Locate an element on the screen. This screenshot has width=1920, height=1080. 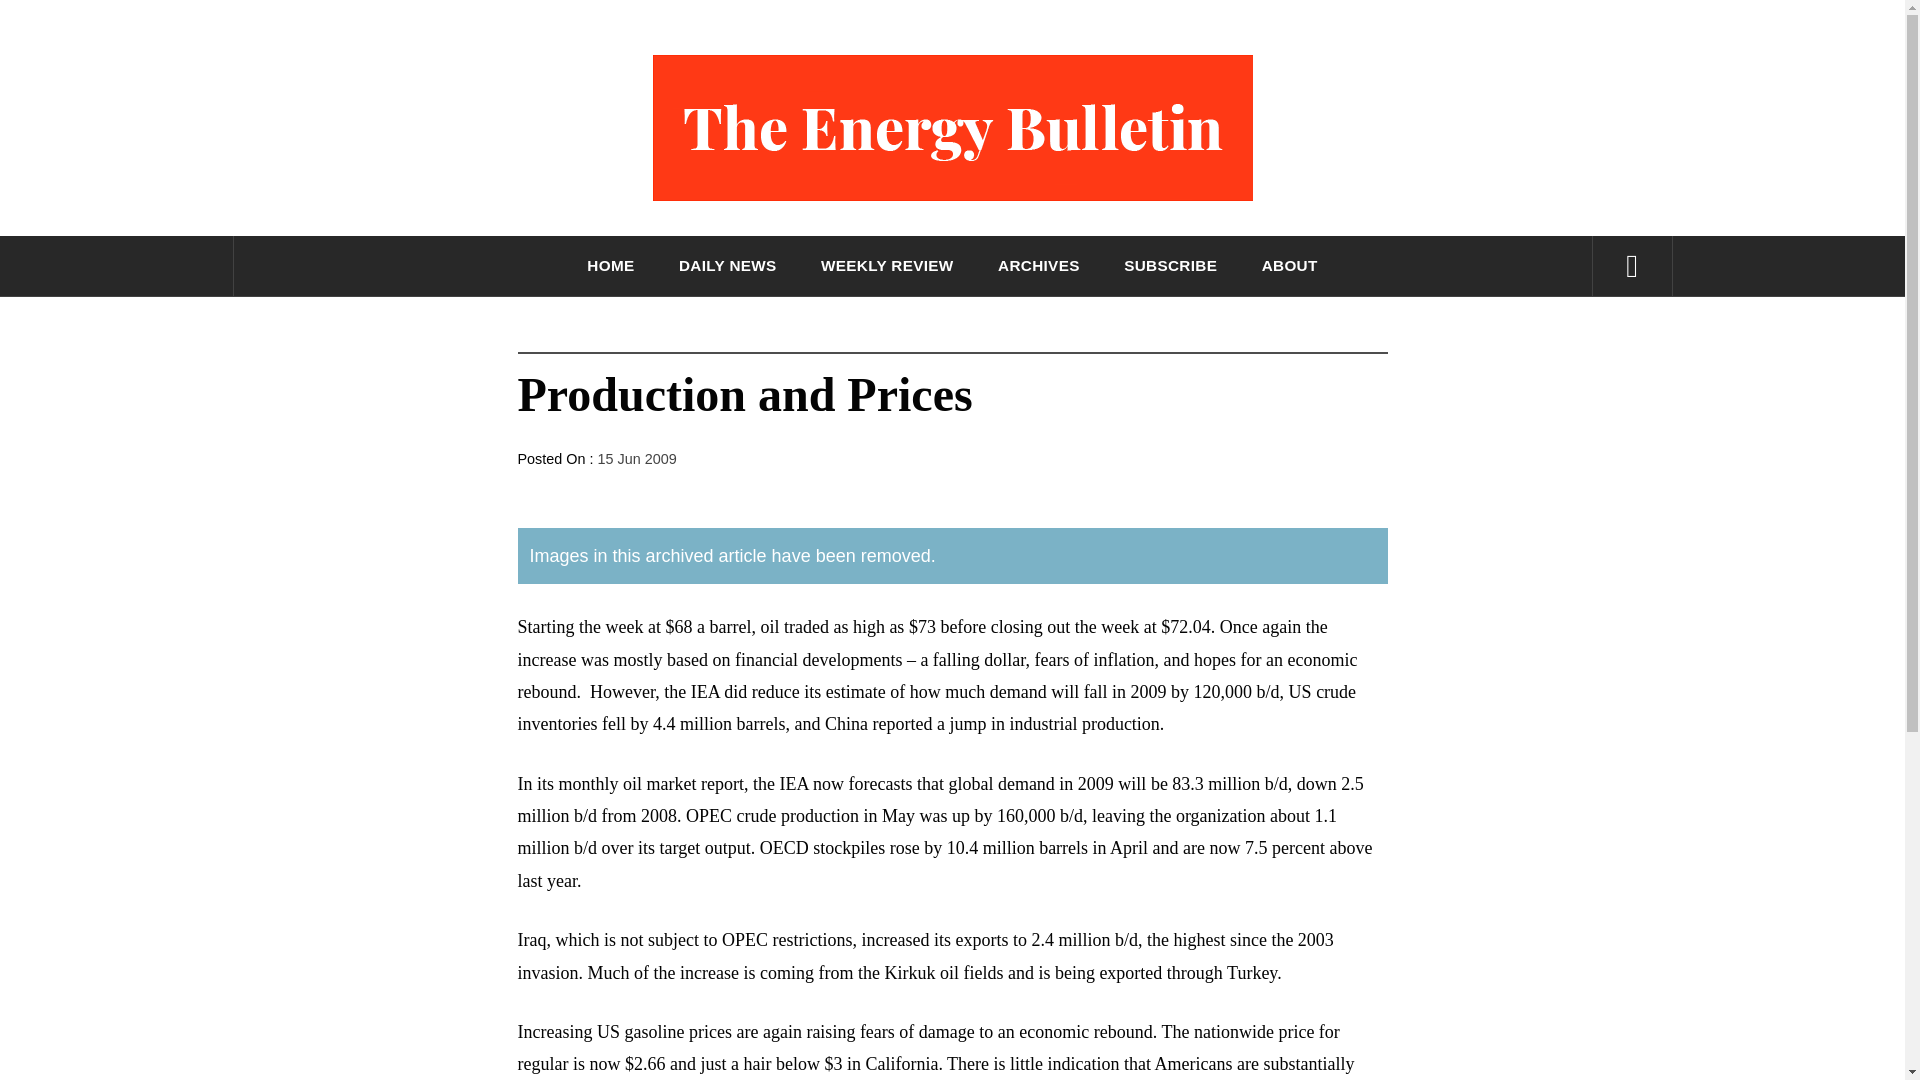
Search is located at coordinates (1052, 50).